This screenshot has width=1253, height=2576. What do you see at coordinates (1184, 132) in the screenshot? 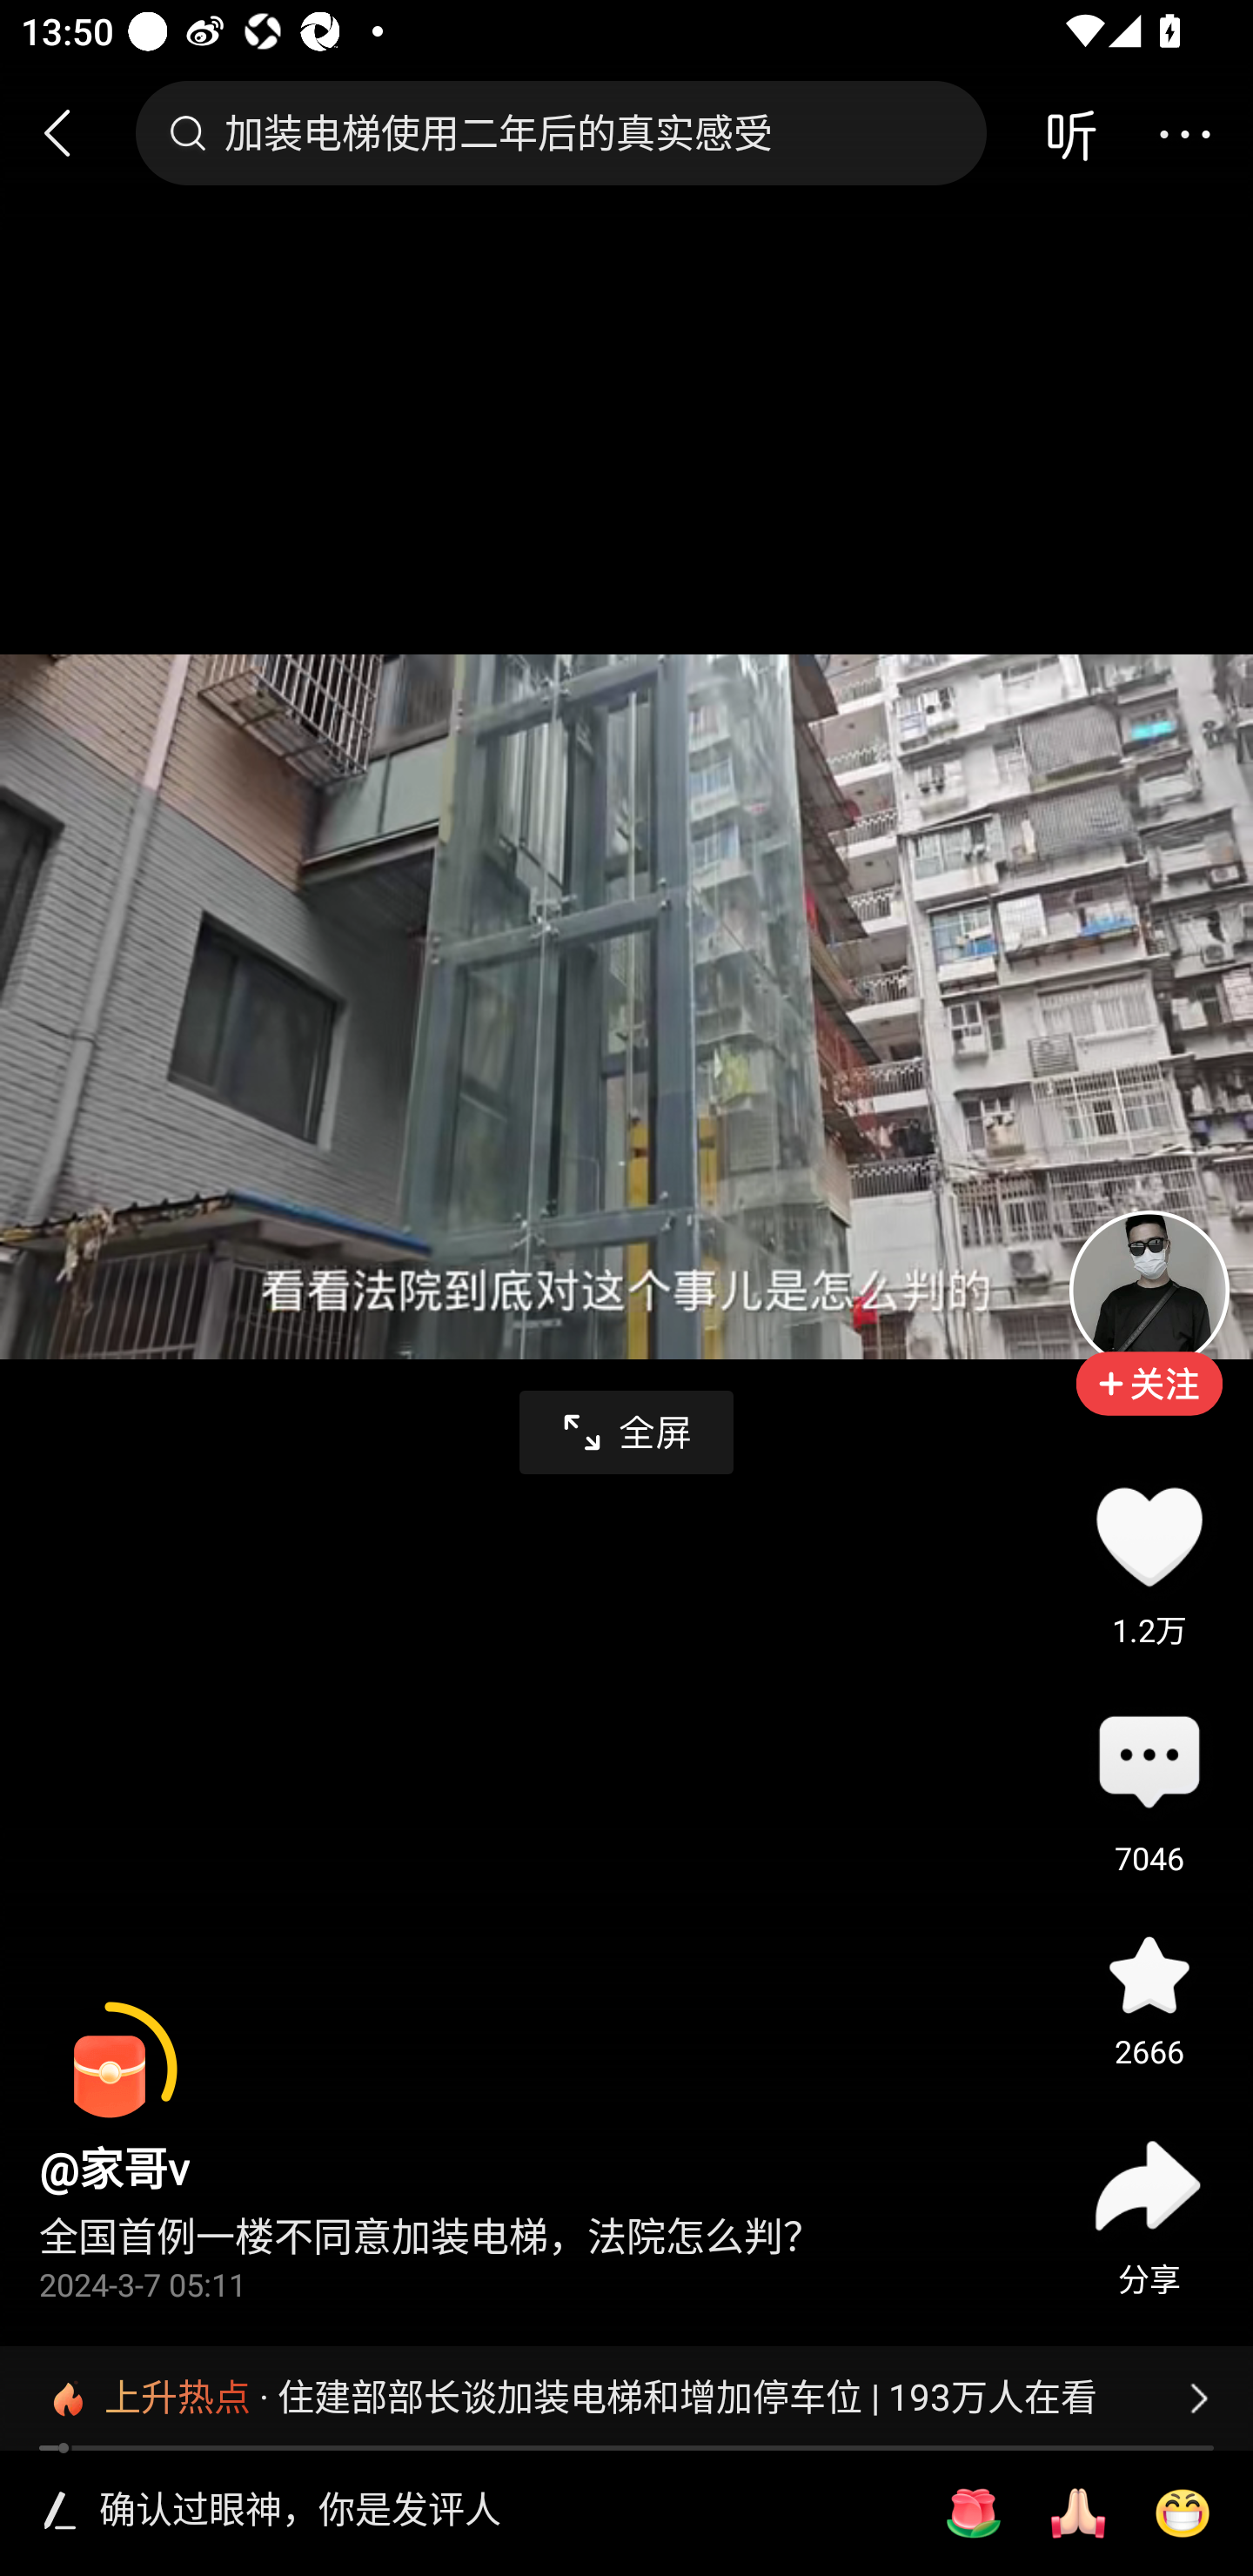
I see `更多操作` at bounding box center [1184, 132].